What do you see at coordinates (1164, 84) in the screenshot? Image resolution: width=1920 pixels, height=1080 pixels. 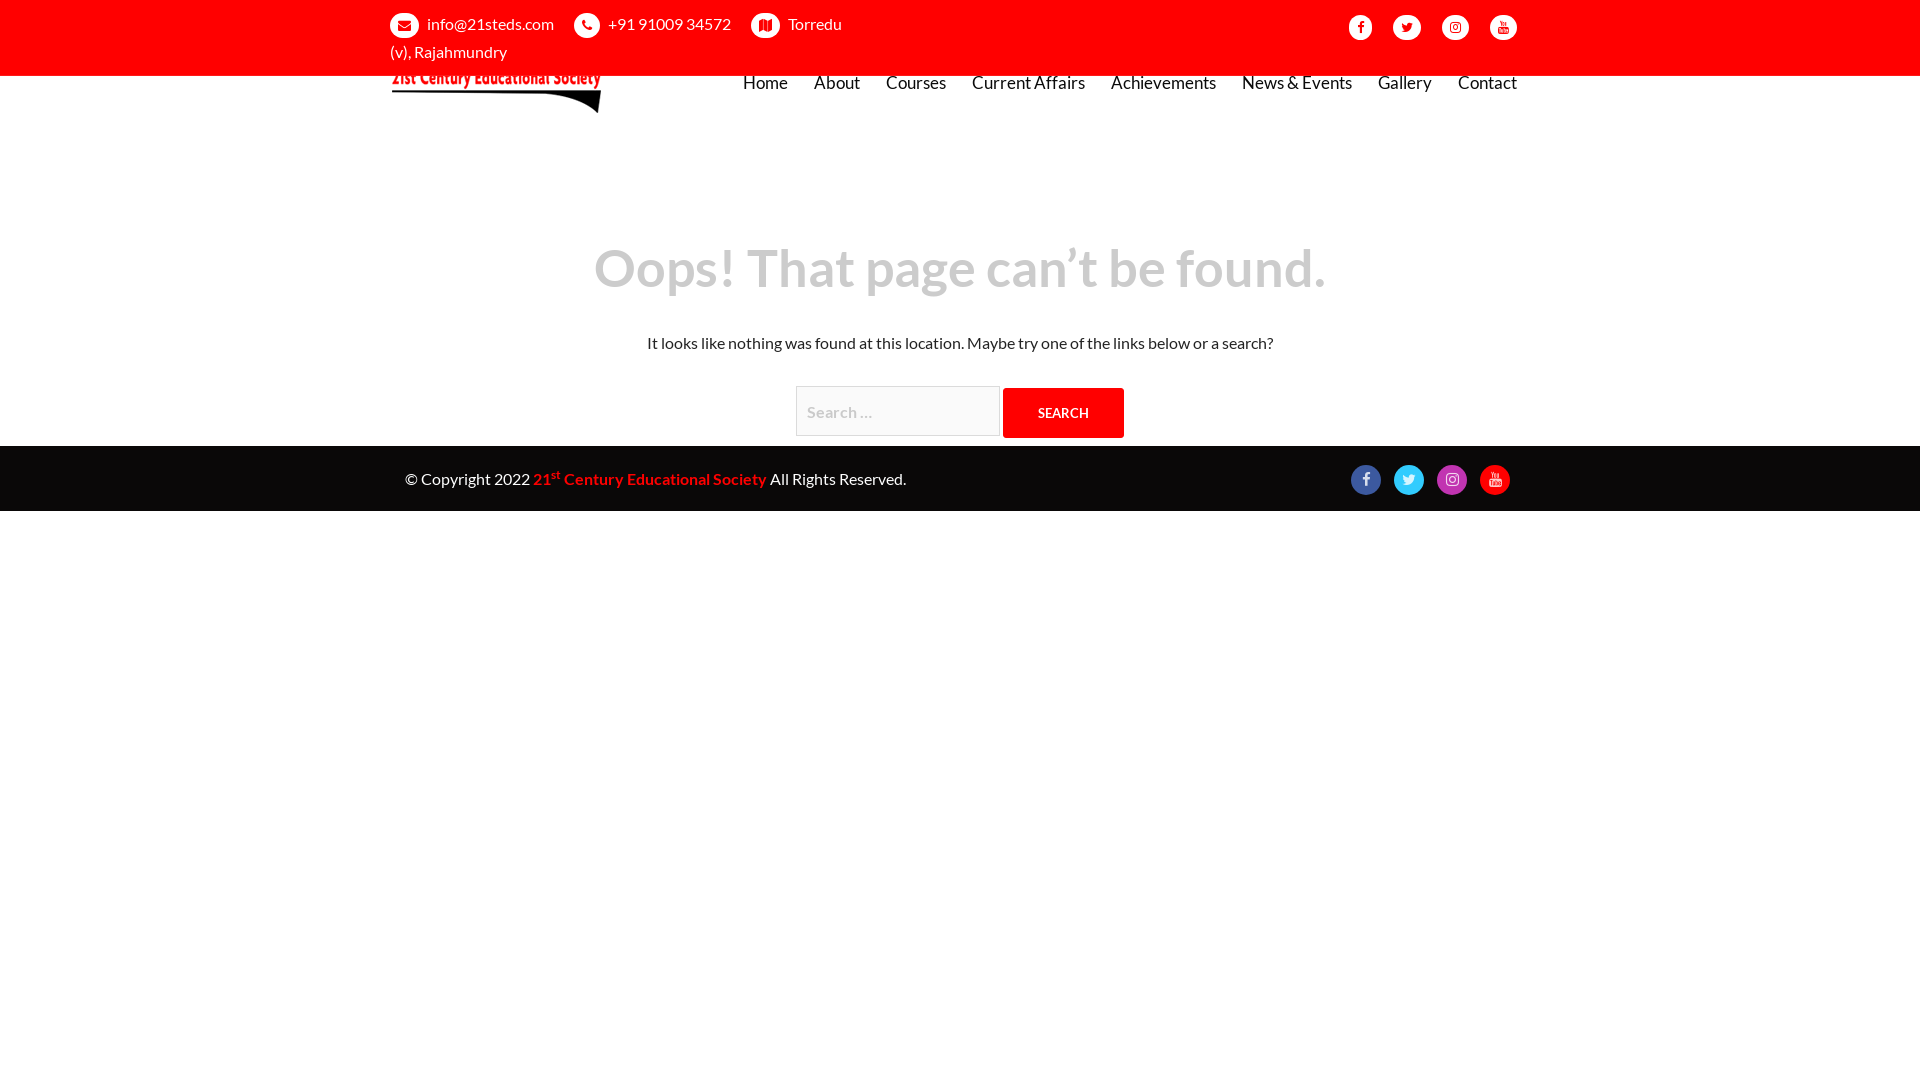 I see `Achievements` at bounding box center [1164, 84].